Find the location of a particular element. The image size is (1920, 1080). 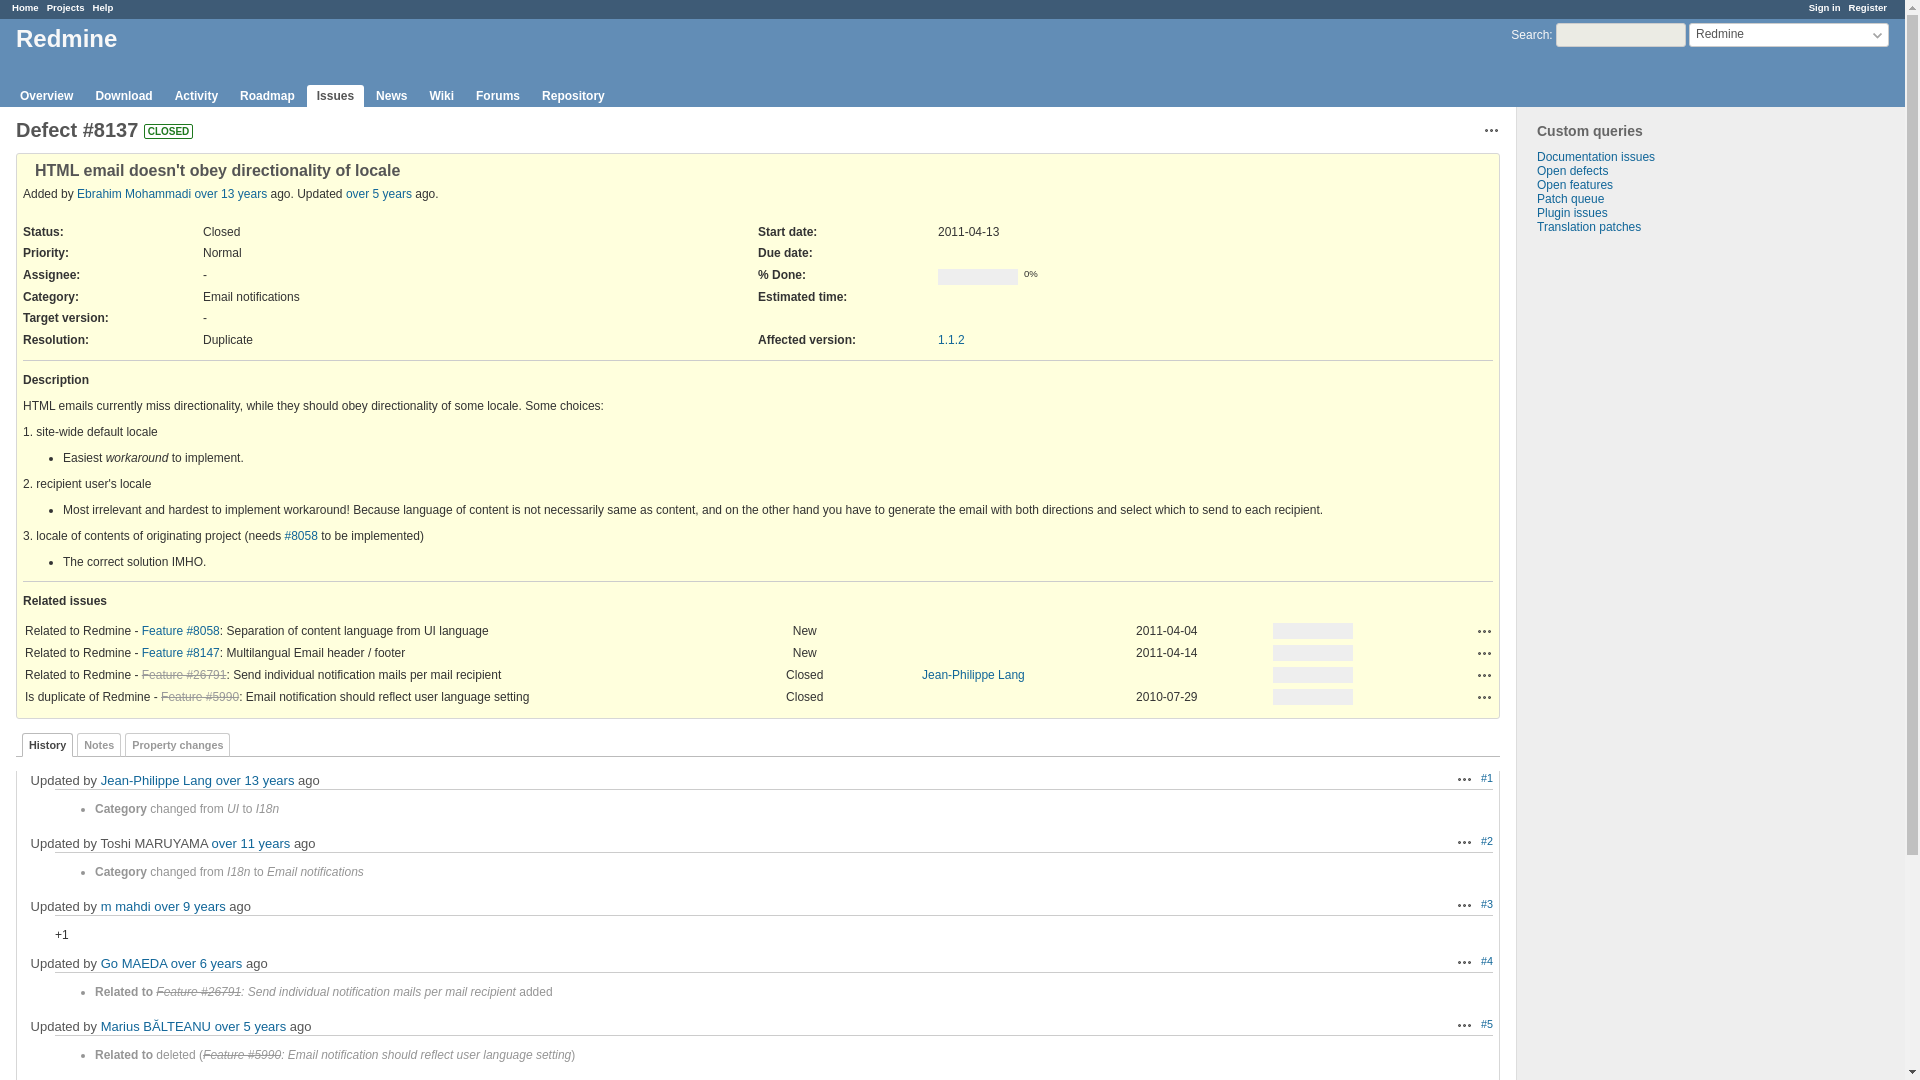

2018-11-30 14:14 is located at coordinates (378, 193).